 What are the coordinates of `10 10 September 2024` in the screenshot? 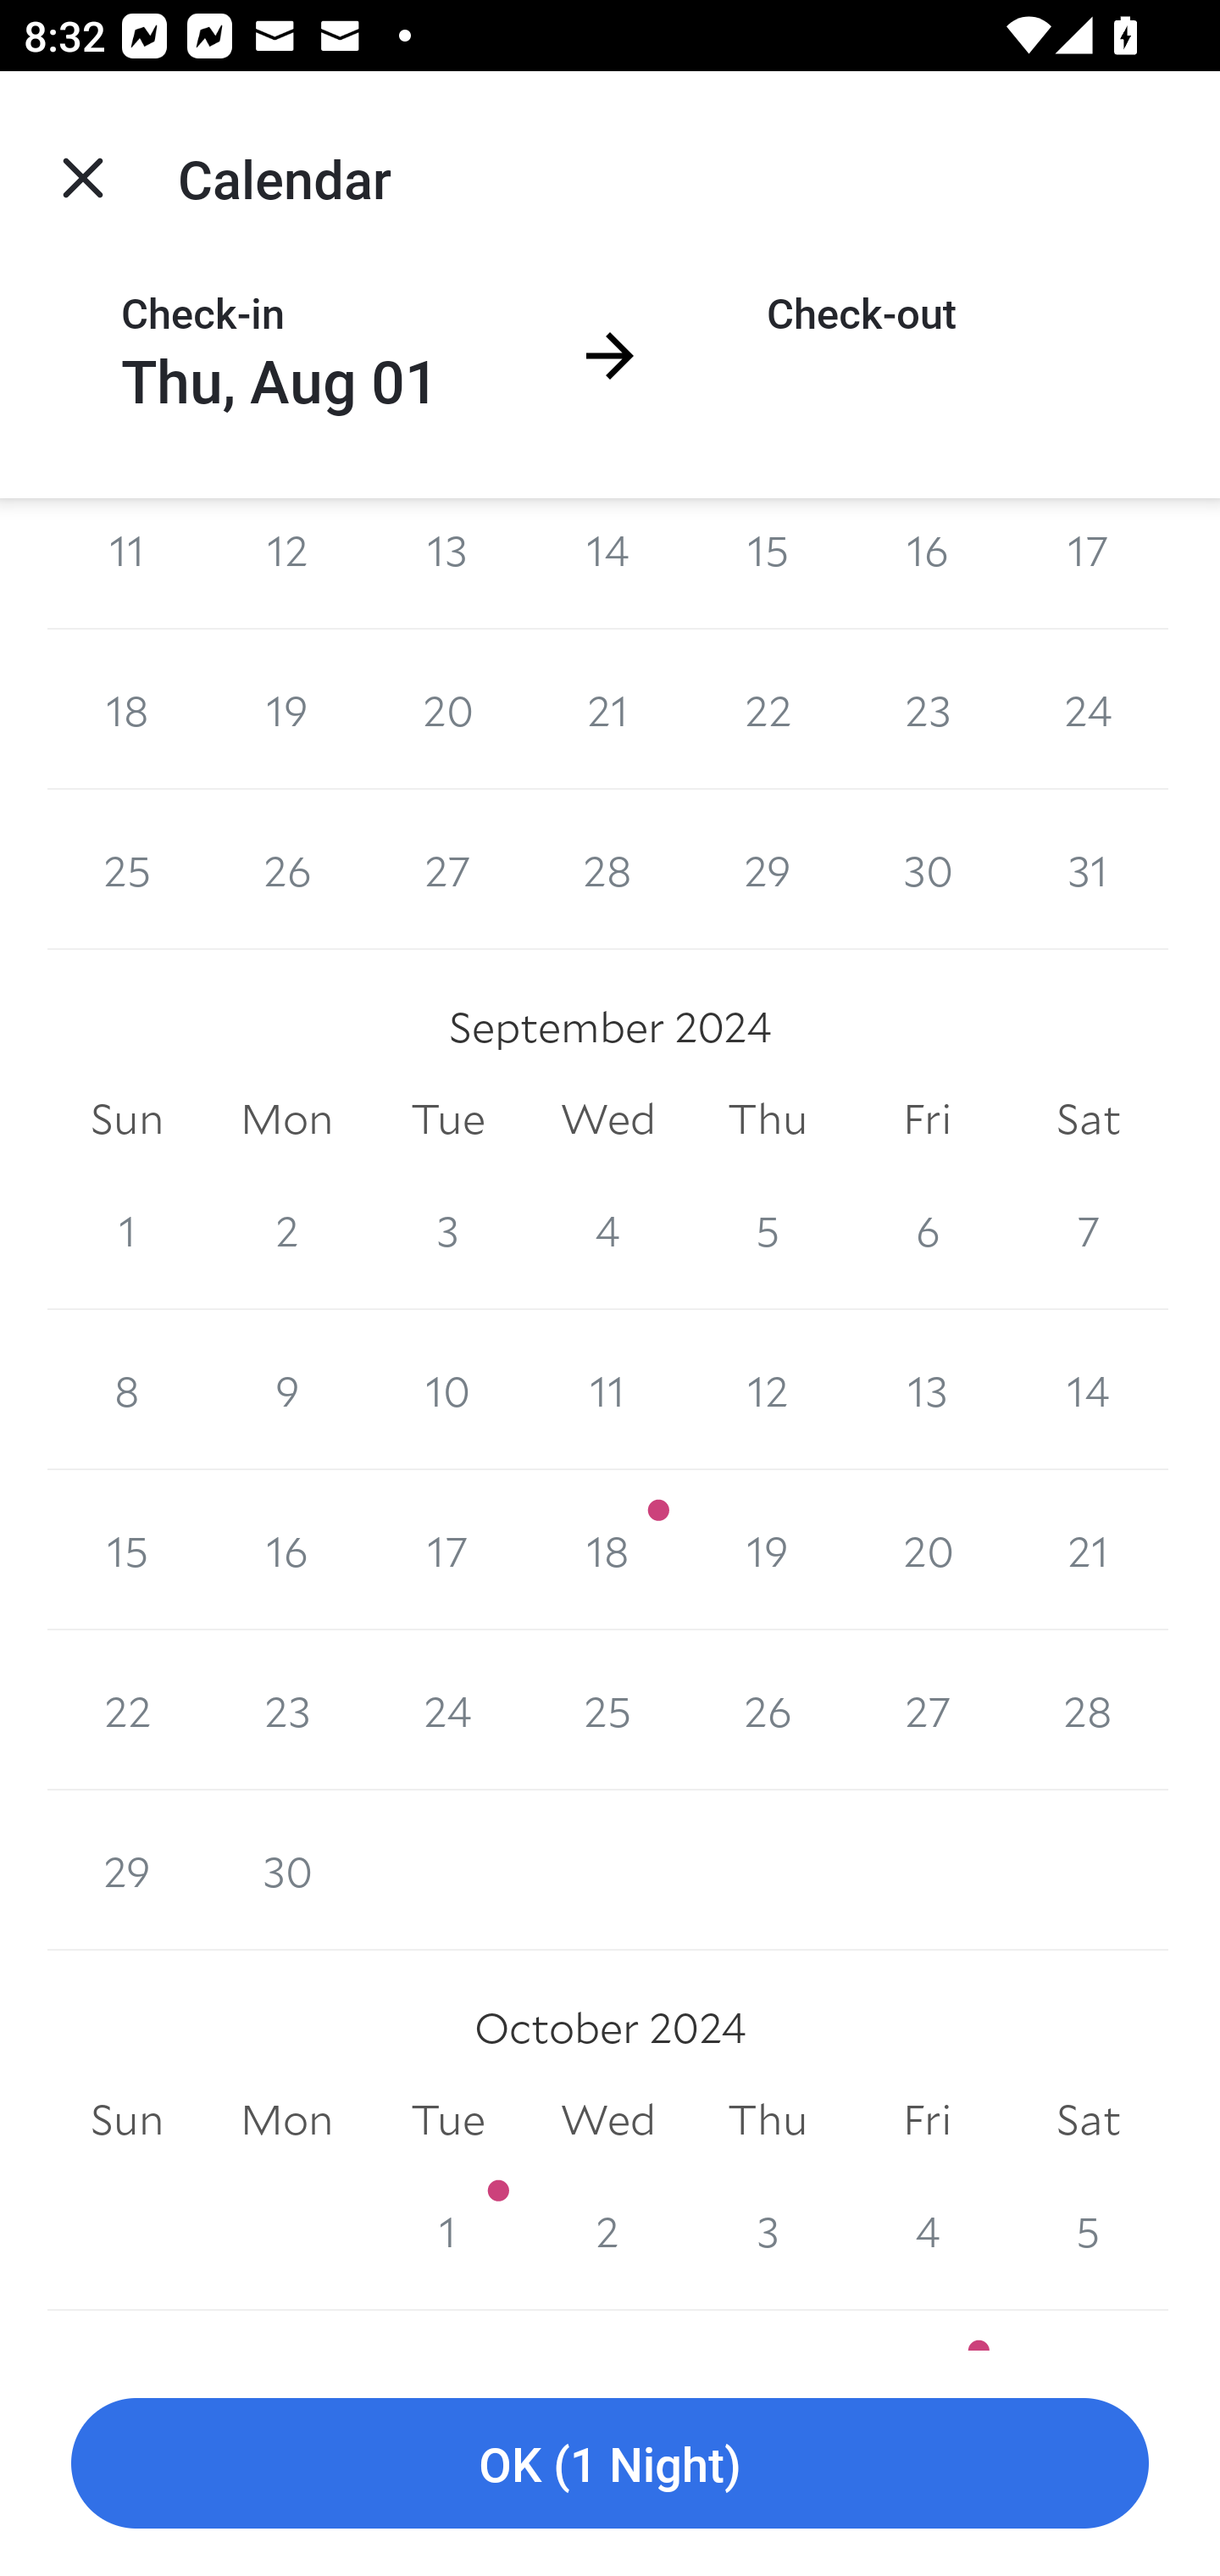 It's located at (447, 1391).